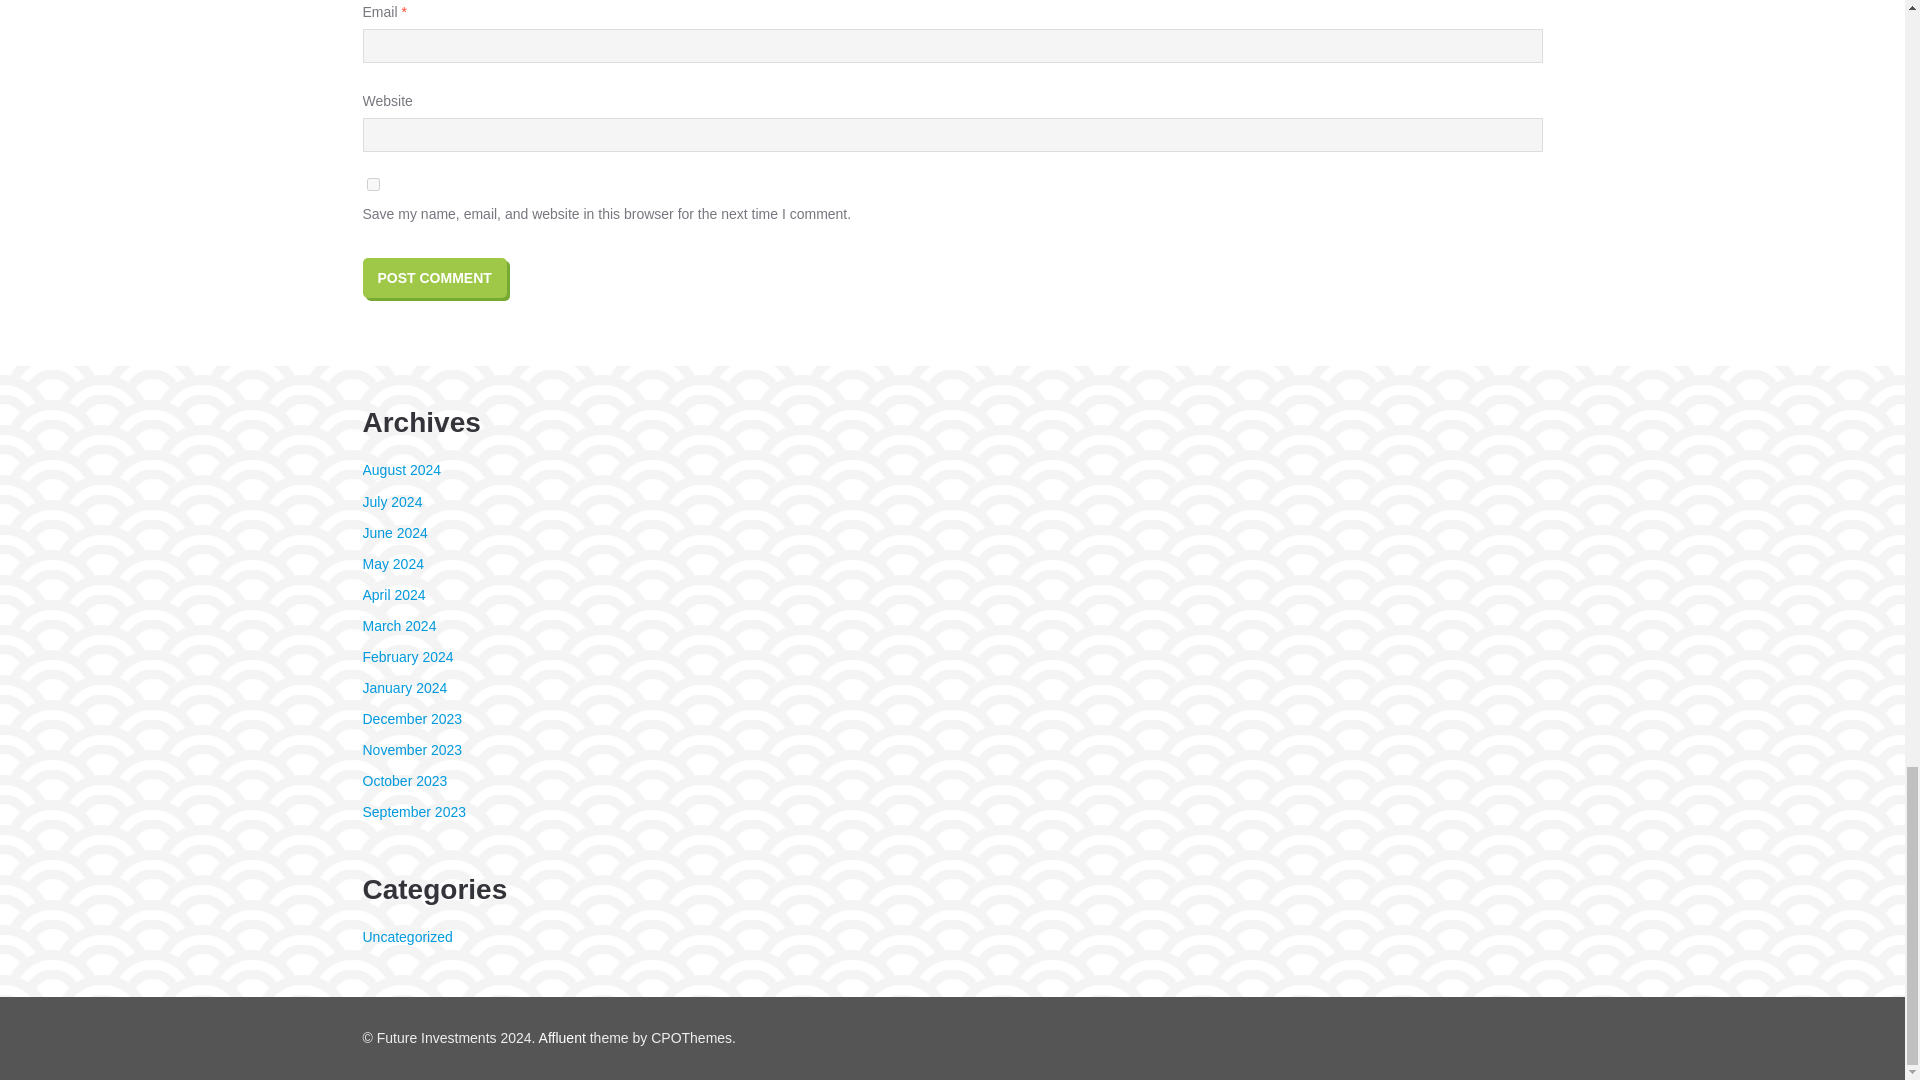 The height and width of the screenshot is (1080, 1920). What do you see at coordinates (434, 278) in the screenshot?
I see `Post Comment` at bounding box center [434, 278].